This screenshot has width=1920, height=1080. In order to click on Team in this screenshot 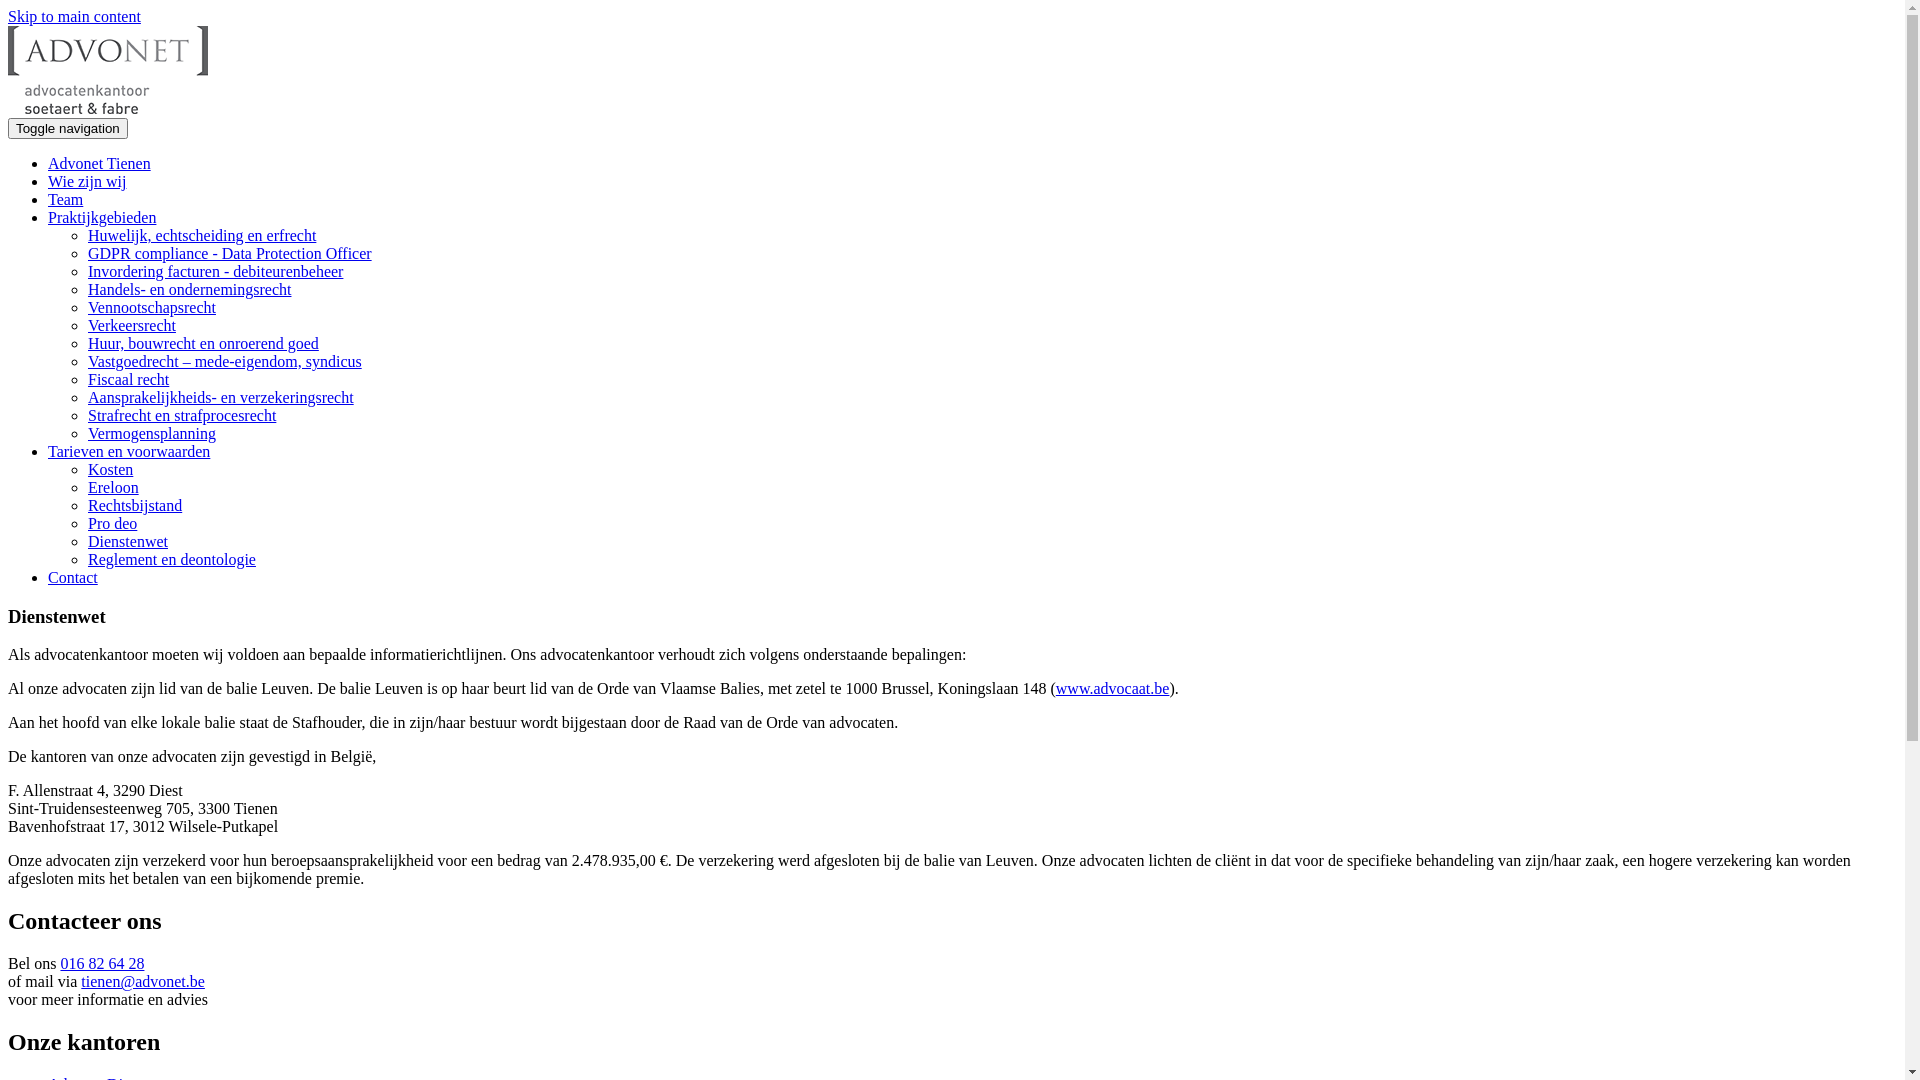, I will do `click(66, 200)`.